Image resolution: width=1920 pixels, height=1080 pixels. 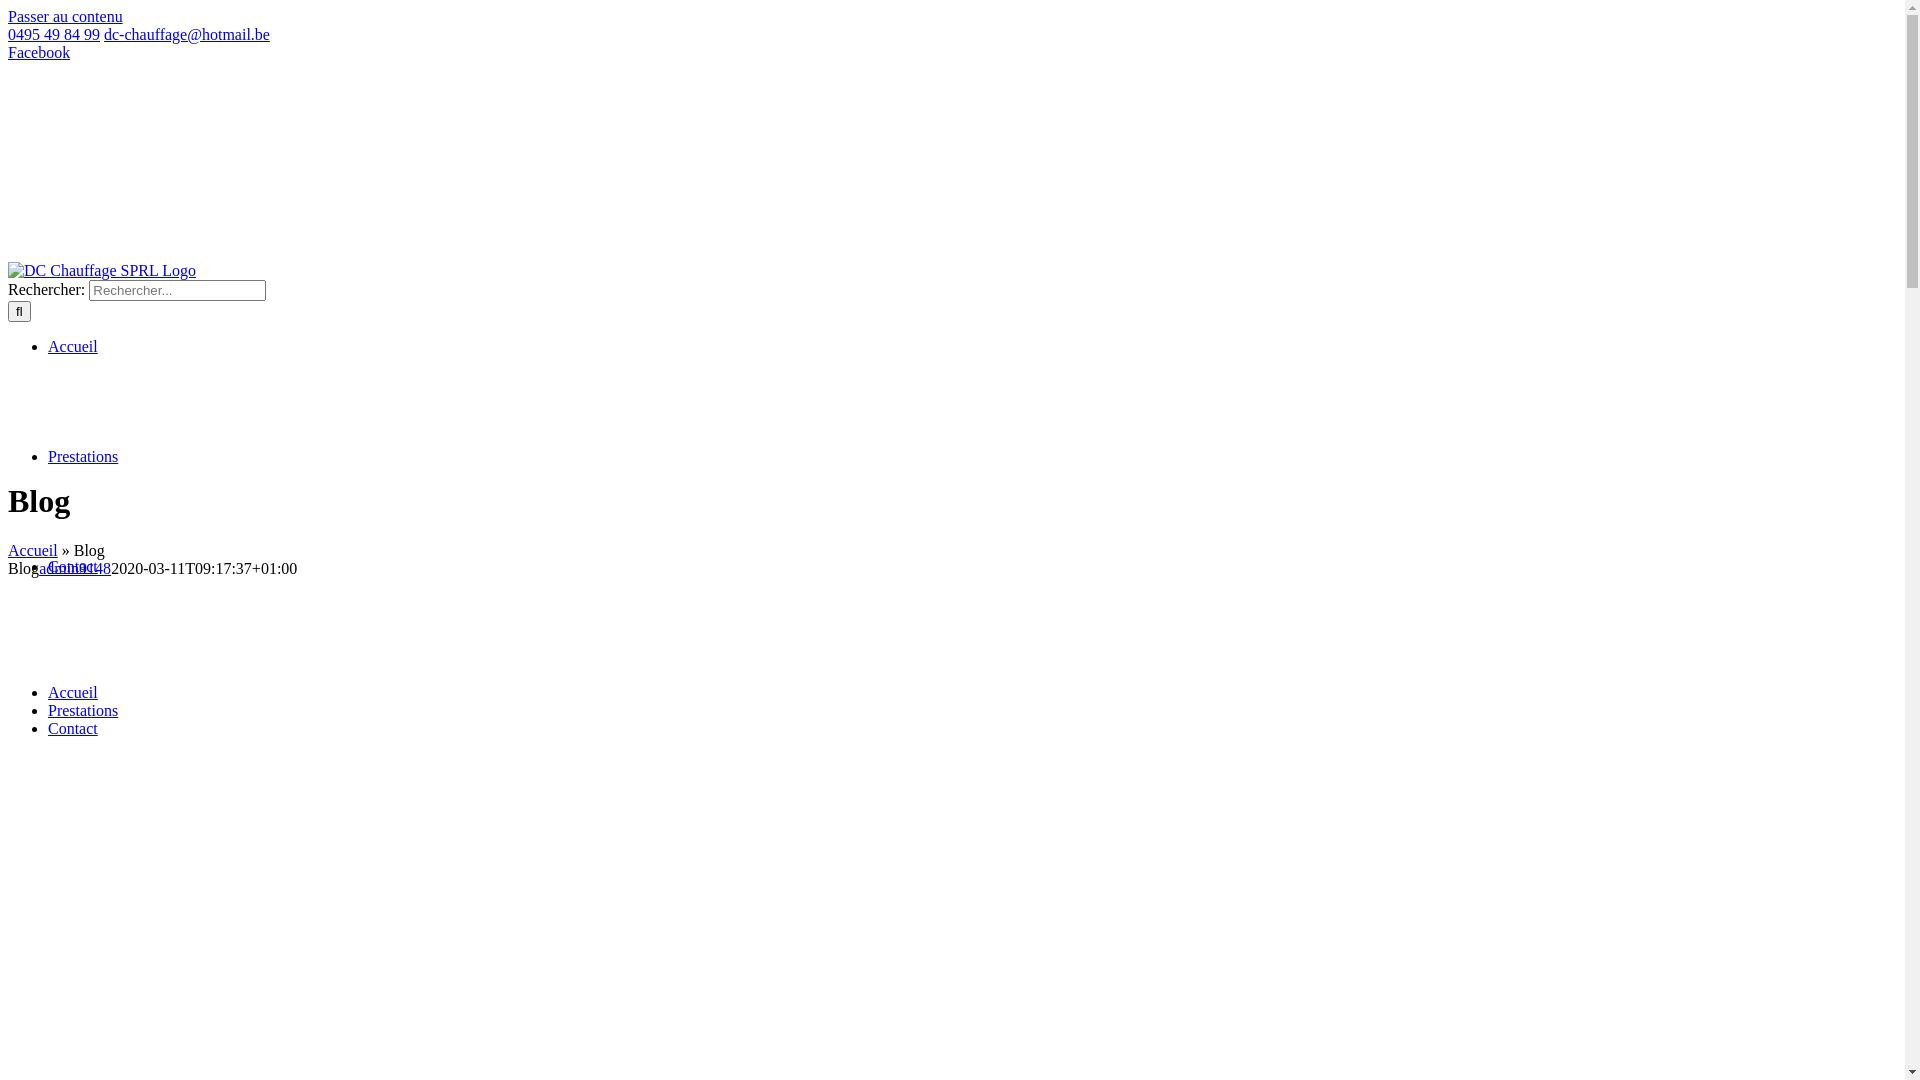 I want to click on Accueil, so click(x=33, y=550).